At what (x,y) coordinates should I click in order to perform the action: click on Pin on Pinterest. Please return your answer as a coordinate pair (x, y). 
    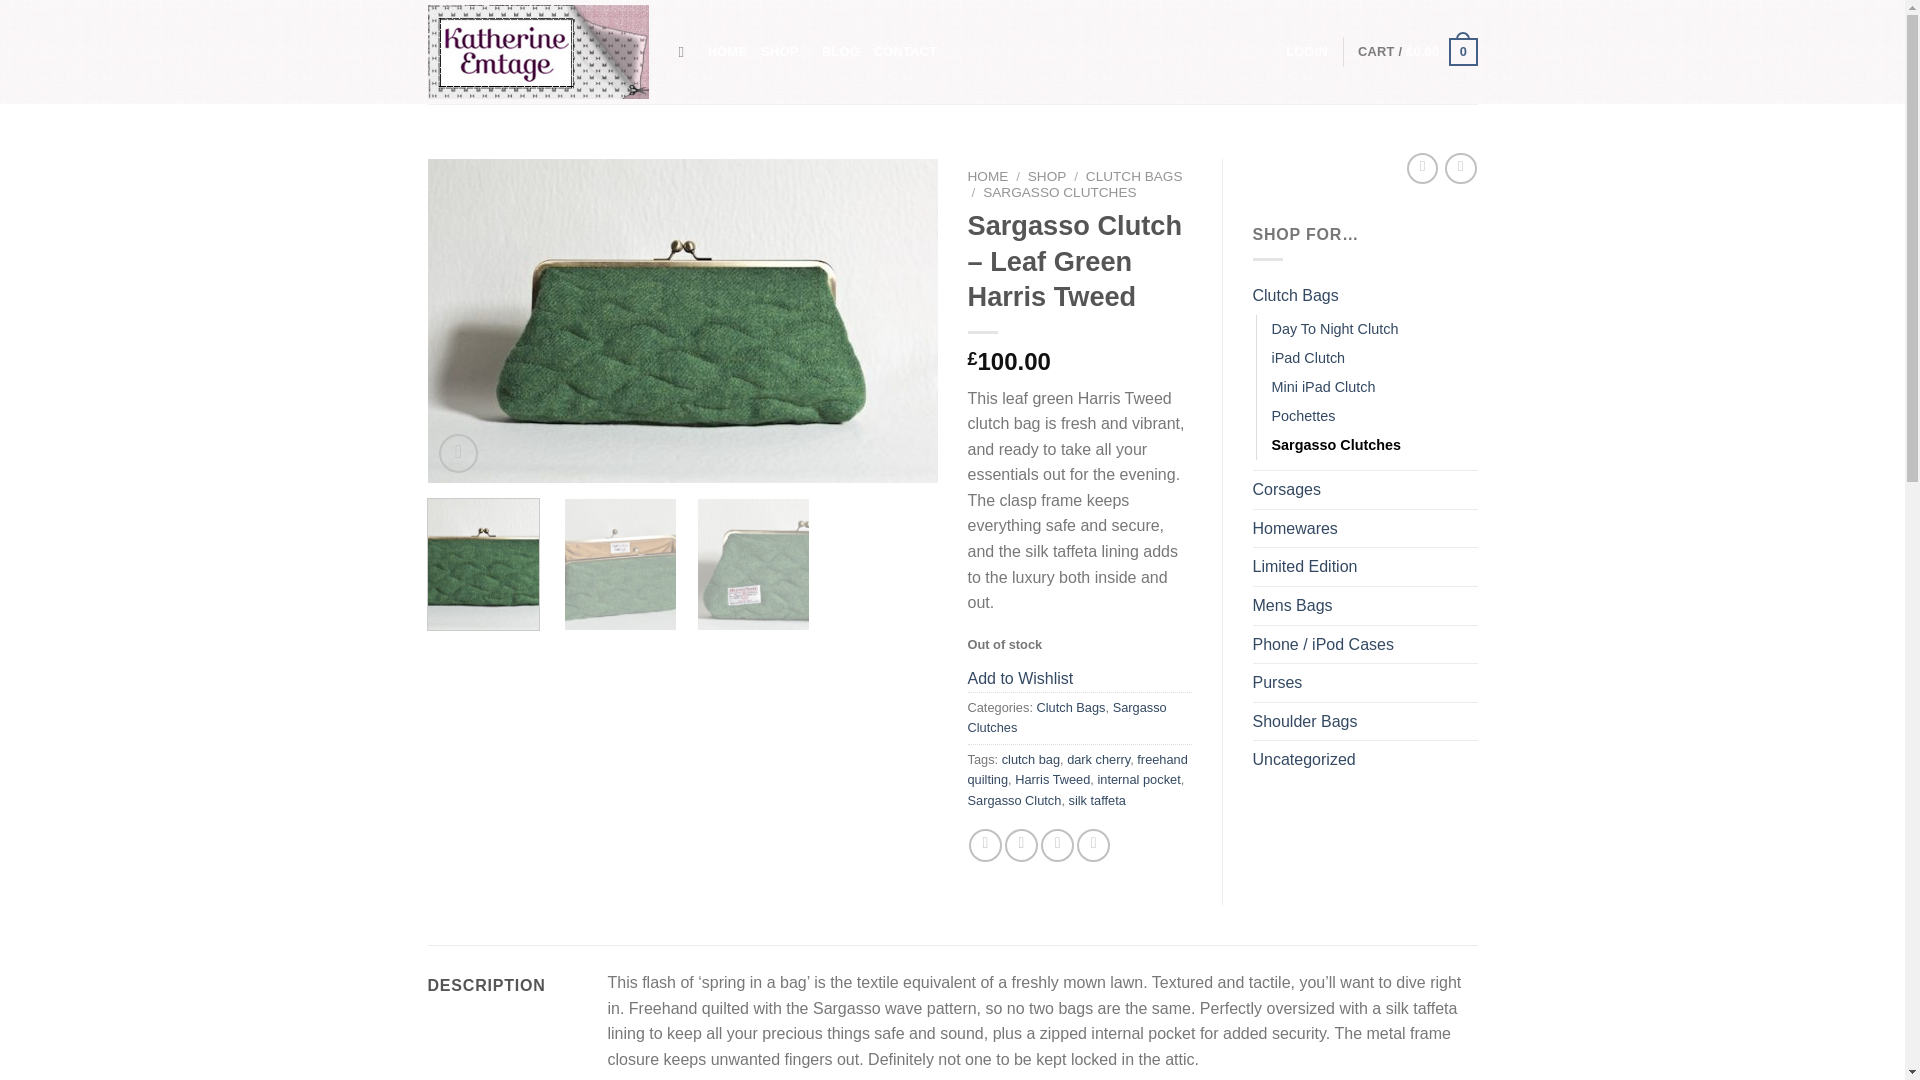
    Looking at the image, I should click on (1093, 845).